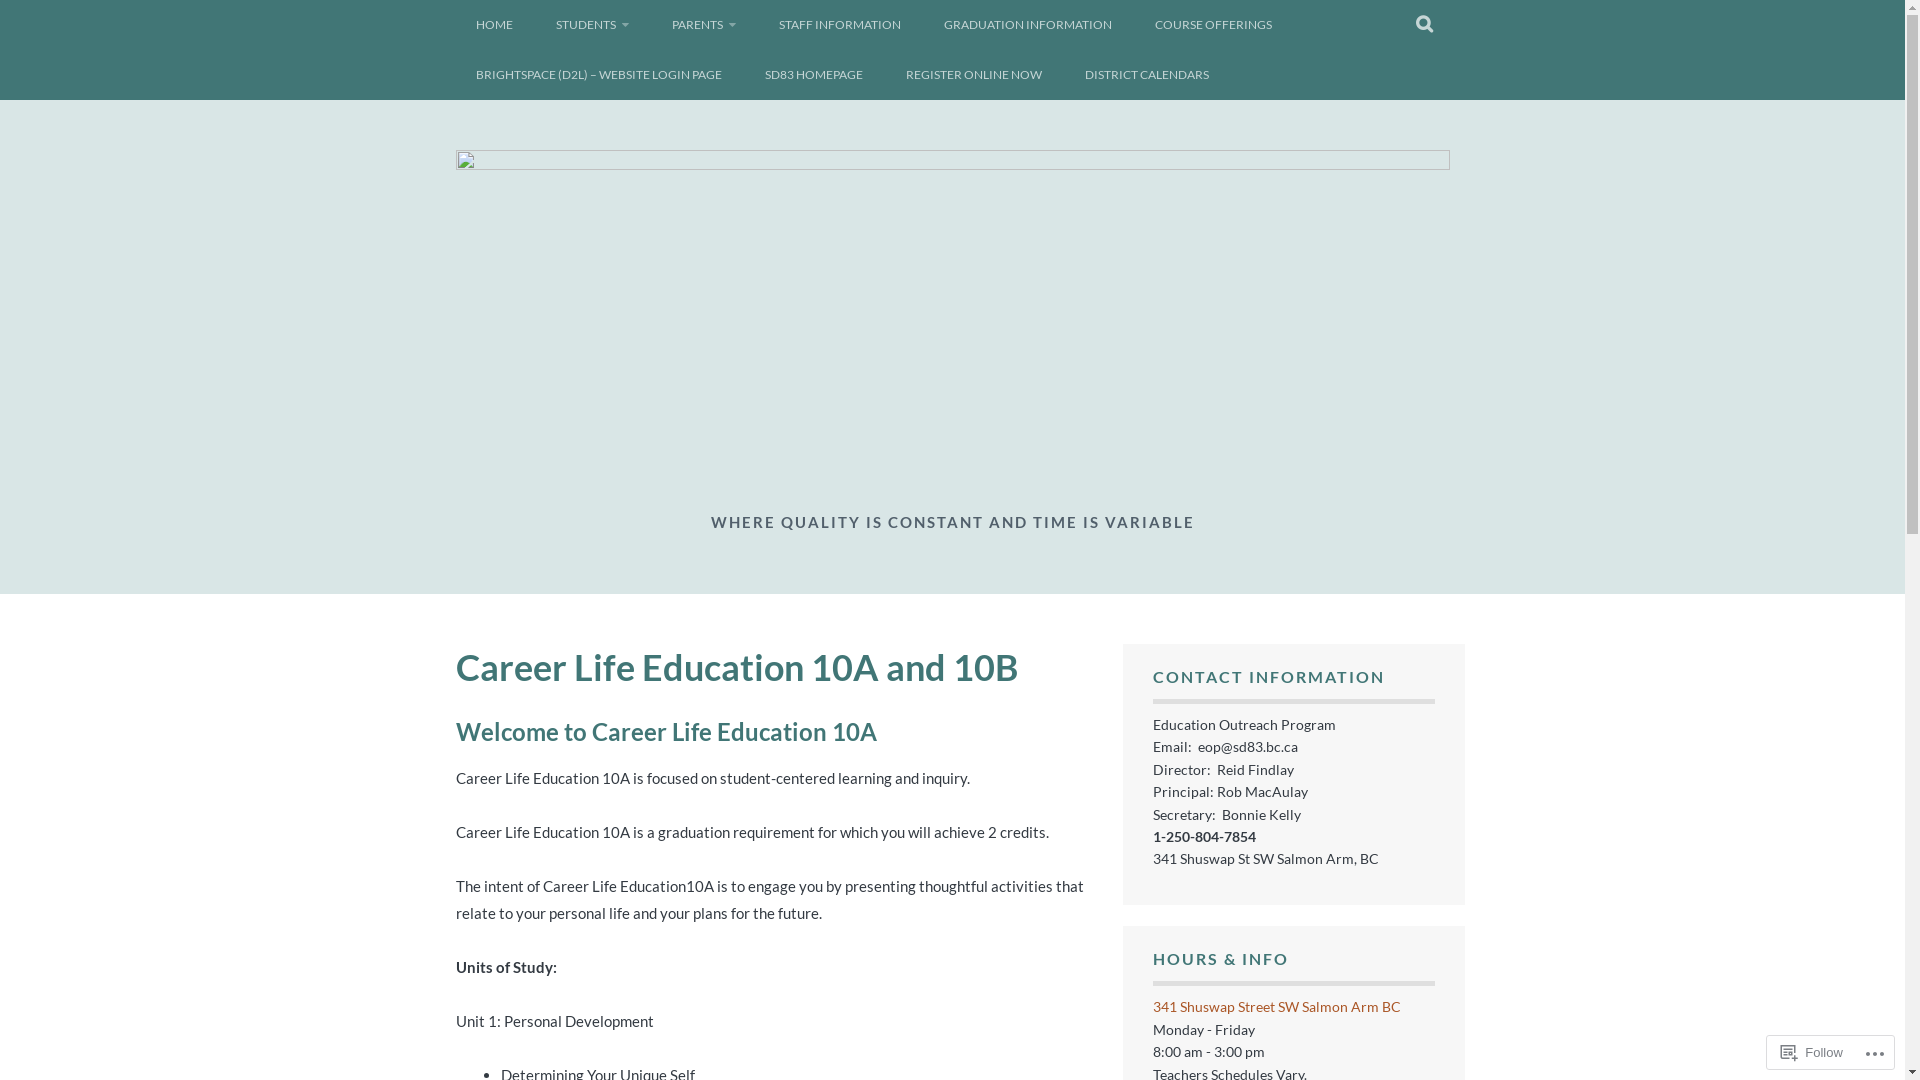  I want to click on REGISTER ONLINE NOW, so click(974, 75).